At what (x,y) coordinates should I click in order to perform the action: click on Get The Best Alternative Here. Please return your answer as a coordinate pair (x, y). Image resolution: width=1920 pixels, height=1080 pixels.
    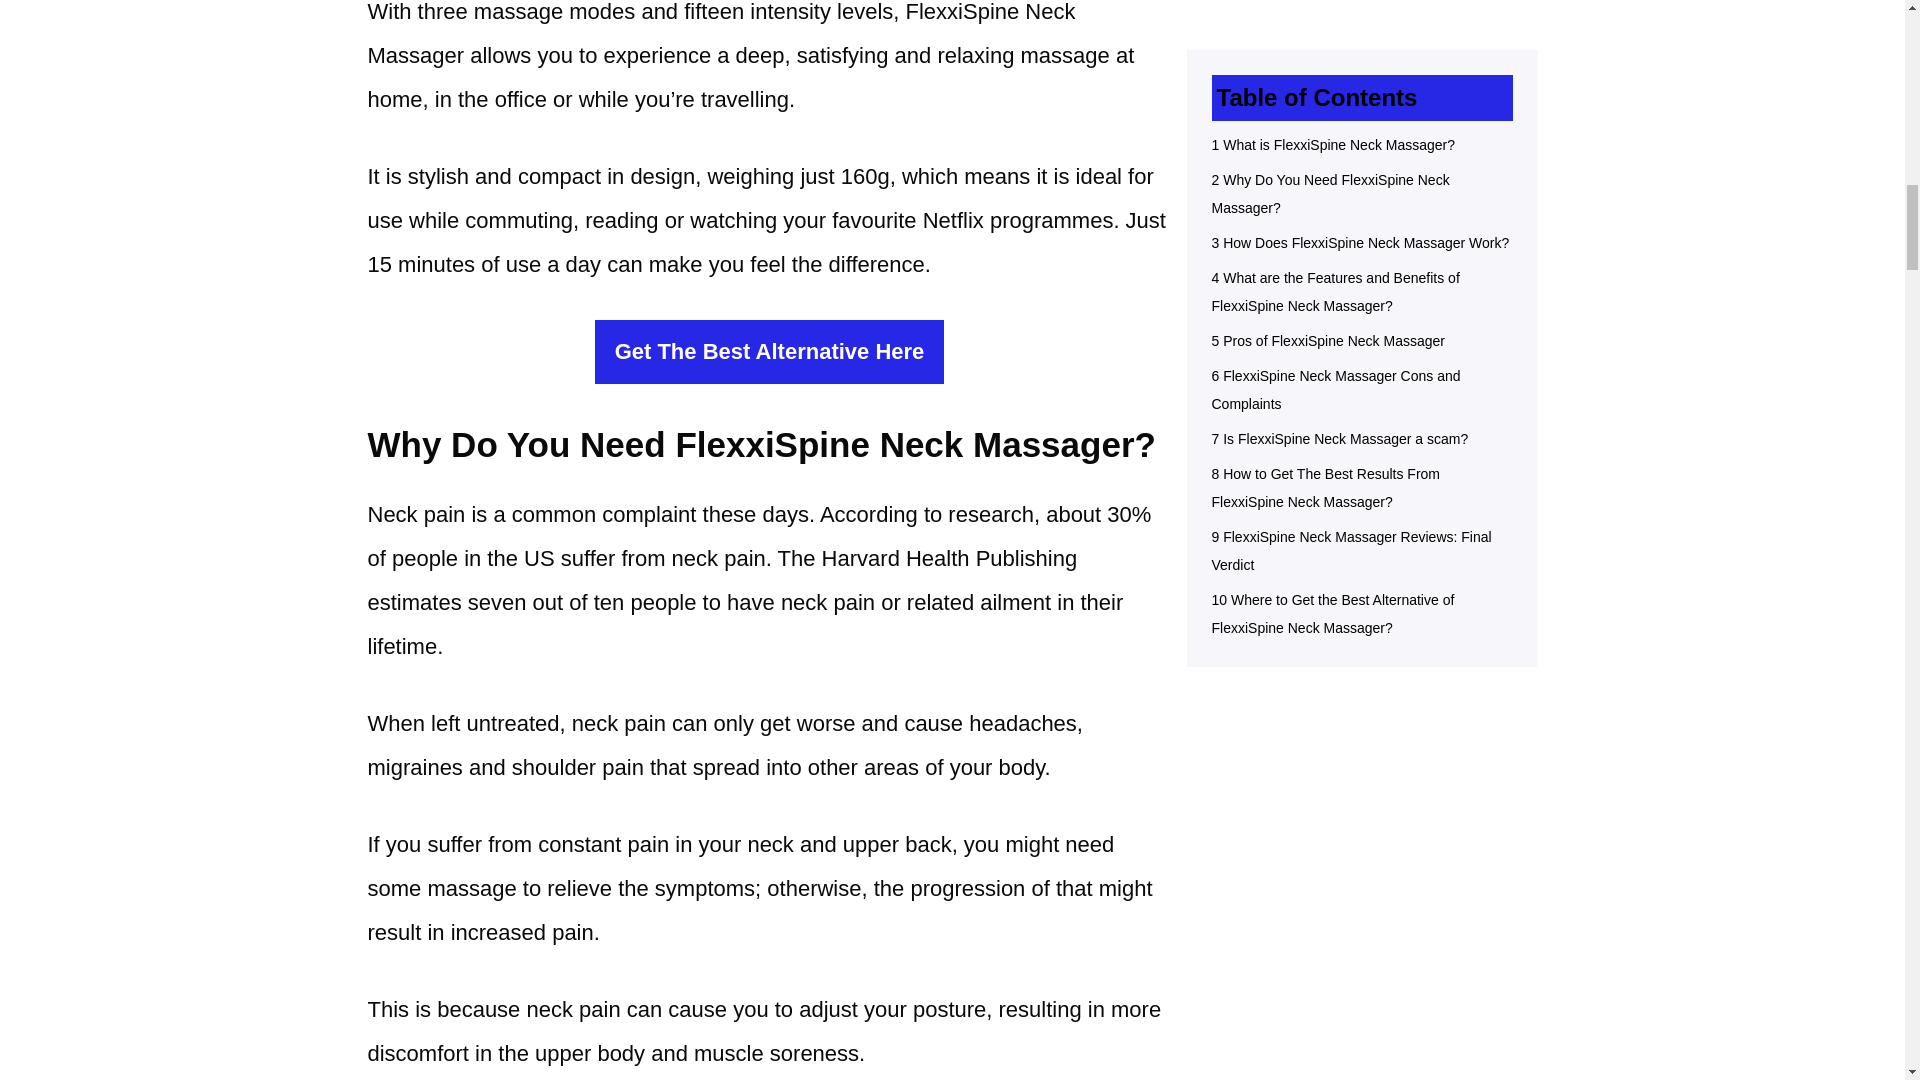
    Looking at the image, I should click on (770, 352).